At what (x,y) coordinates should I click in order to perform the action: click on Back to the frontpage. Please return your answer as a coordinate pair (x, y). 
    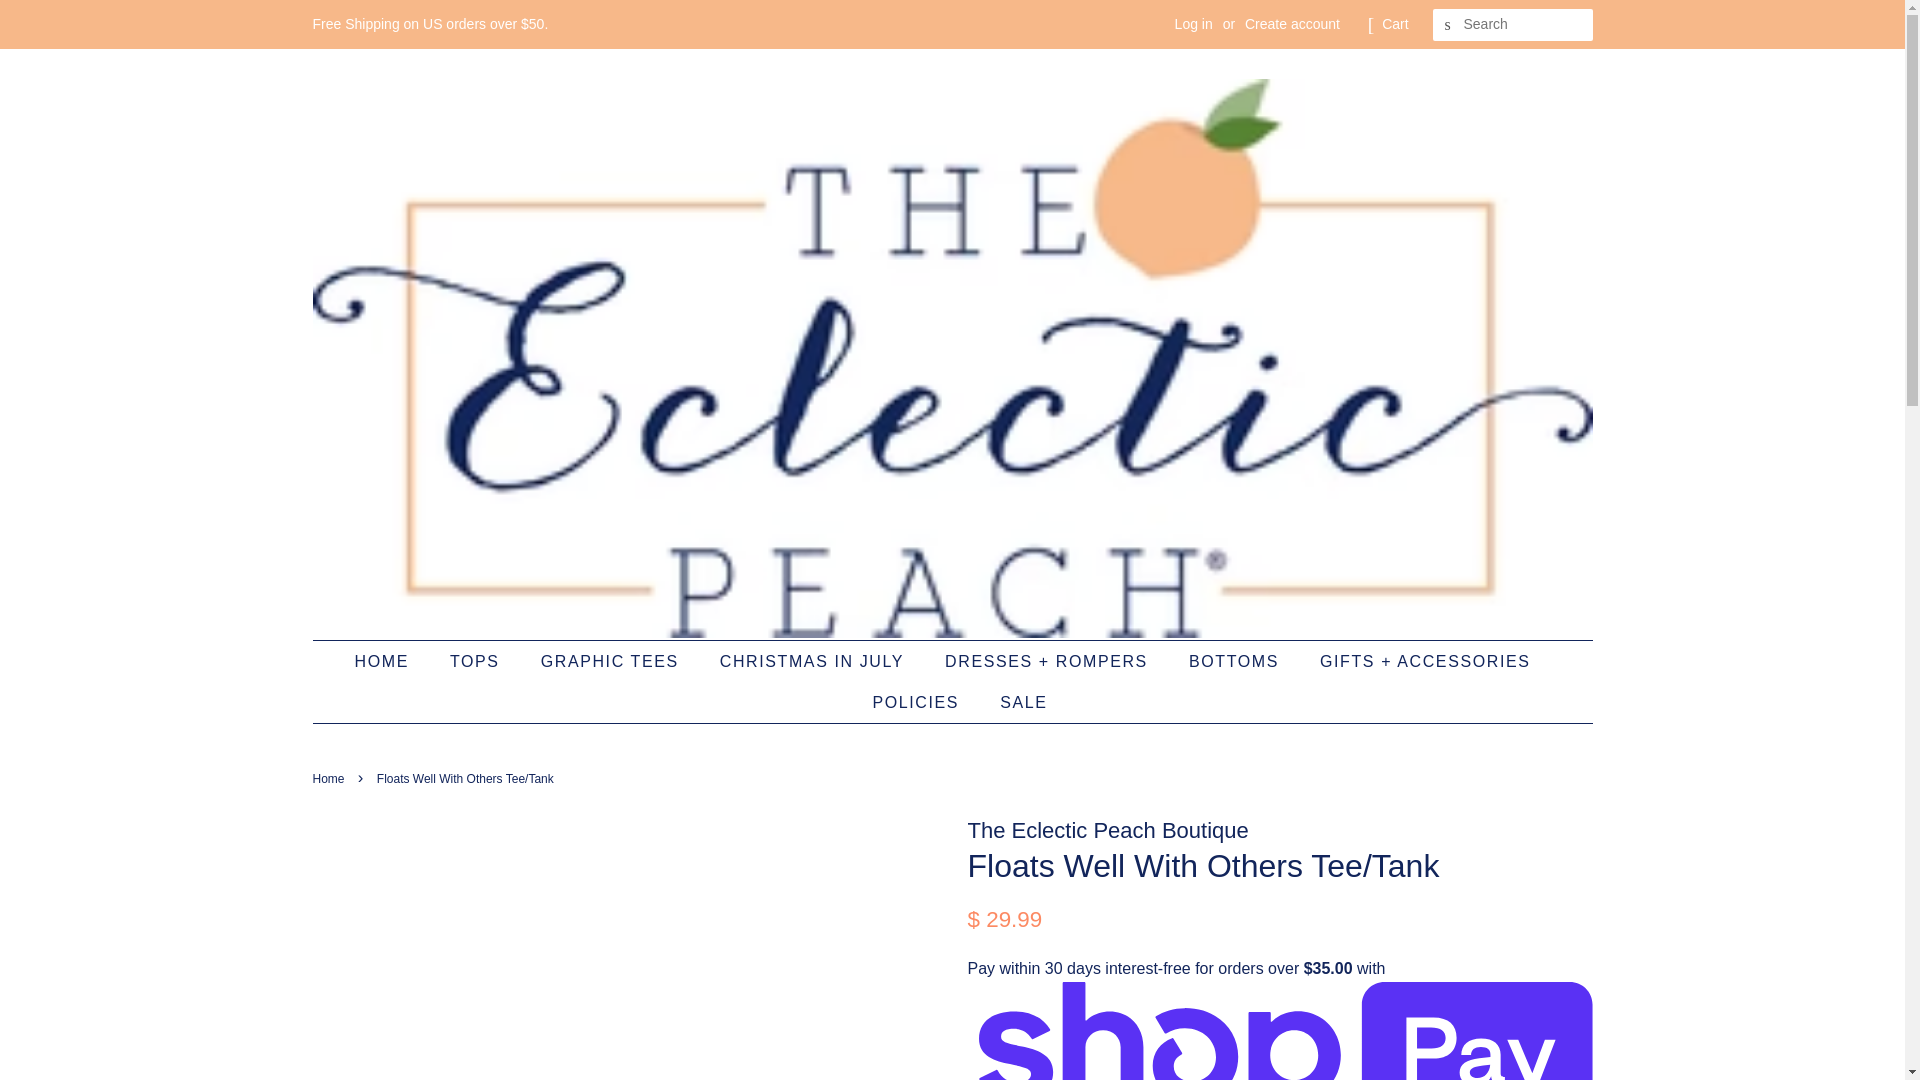
    Looking at the image, I should click on (330, 779).